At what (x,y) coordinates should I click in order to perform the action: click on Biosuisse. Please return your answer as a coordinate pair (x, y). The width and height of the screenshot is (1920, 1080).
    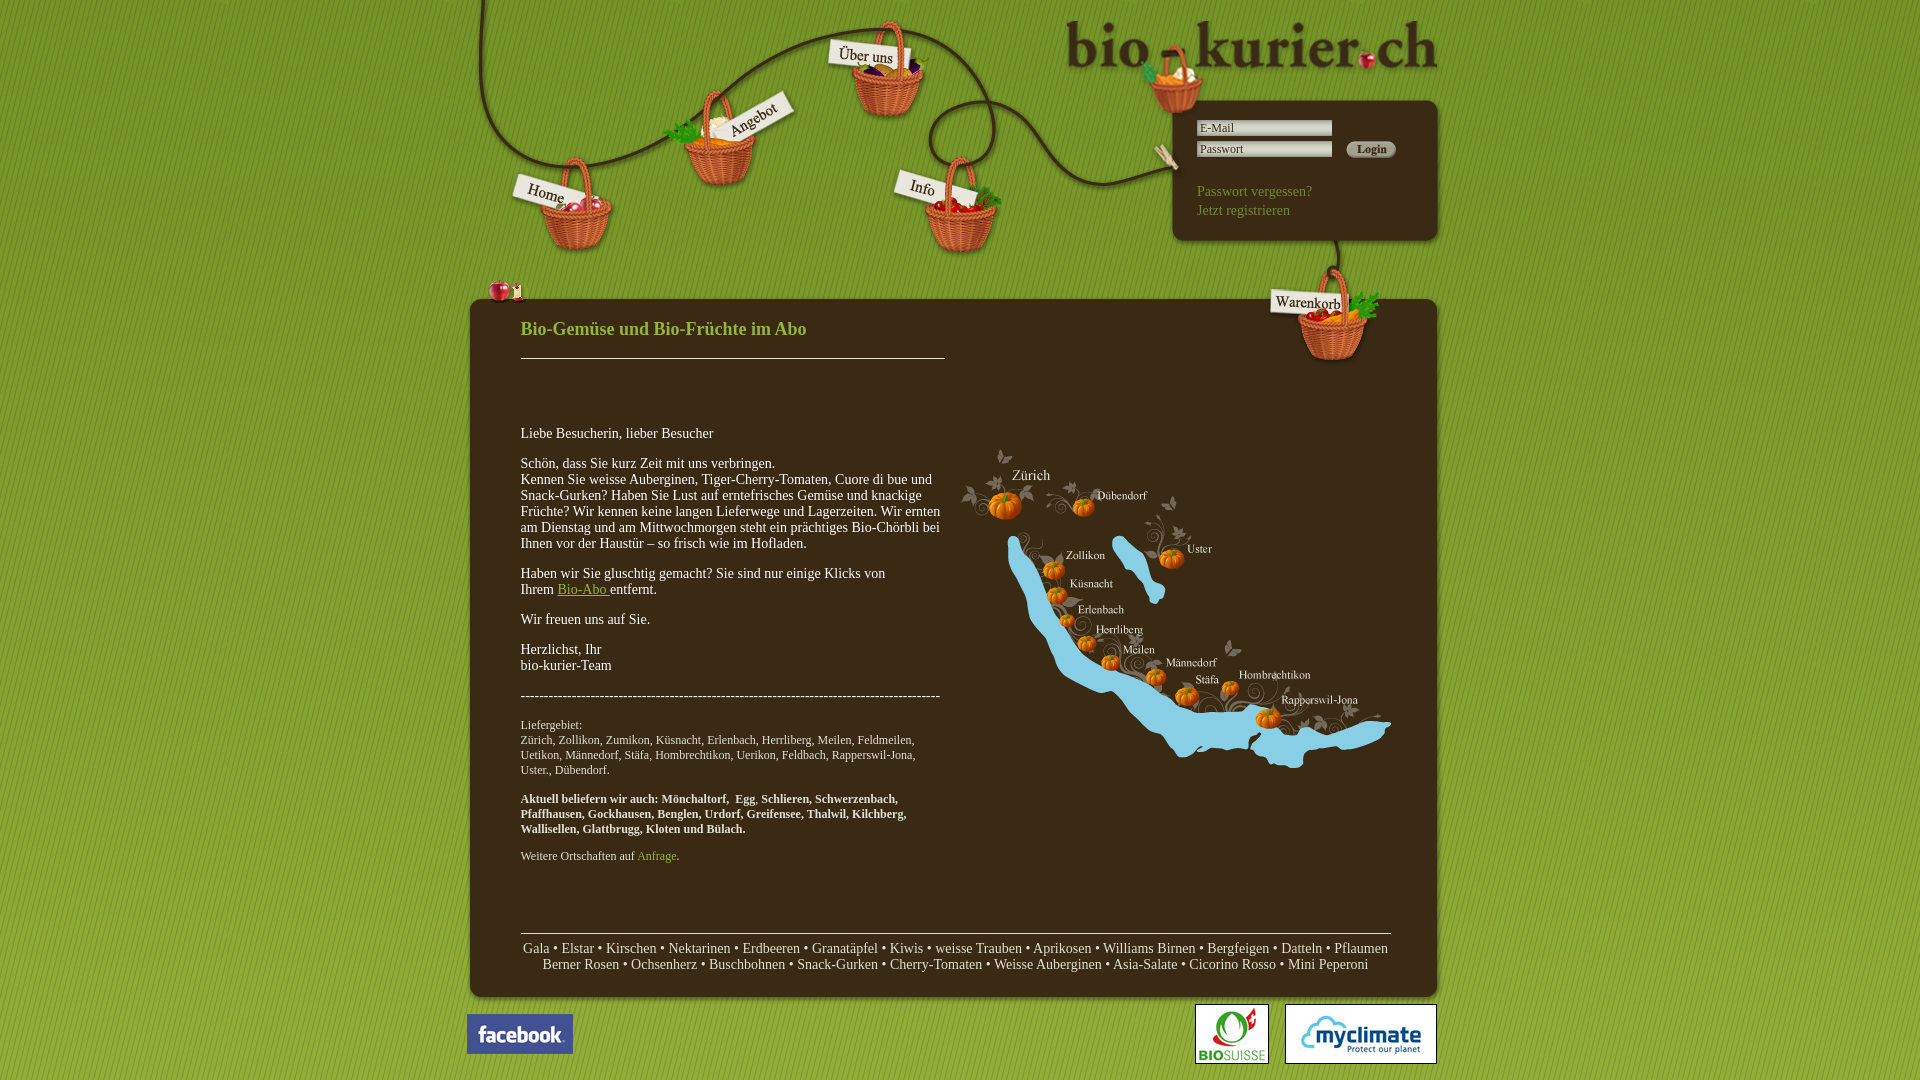
    Looking at the image, I should click on (1240, 1060).